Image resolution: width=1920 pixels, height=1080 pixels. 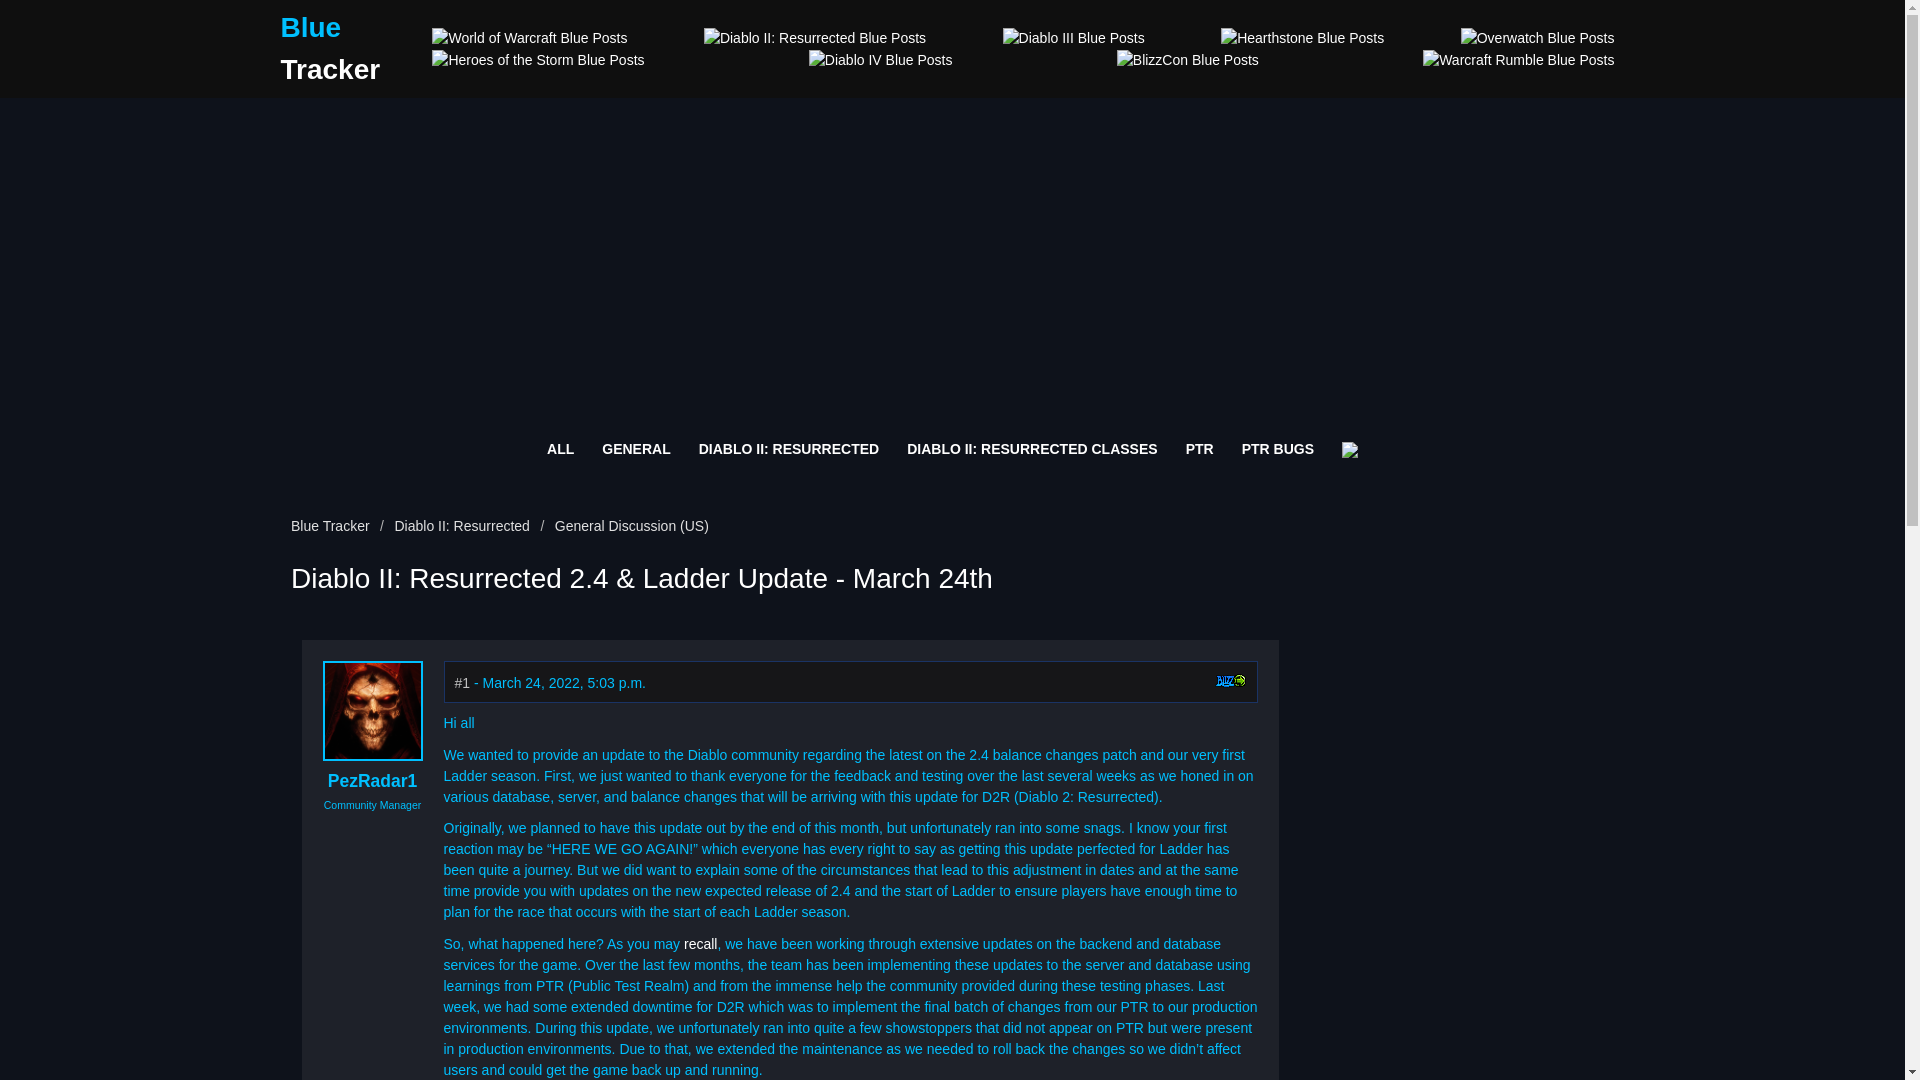 I want to click on DIABLO II: RESURRECTED, so click(x=788, y=449).